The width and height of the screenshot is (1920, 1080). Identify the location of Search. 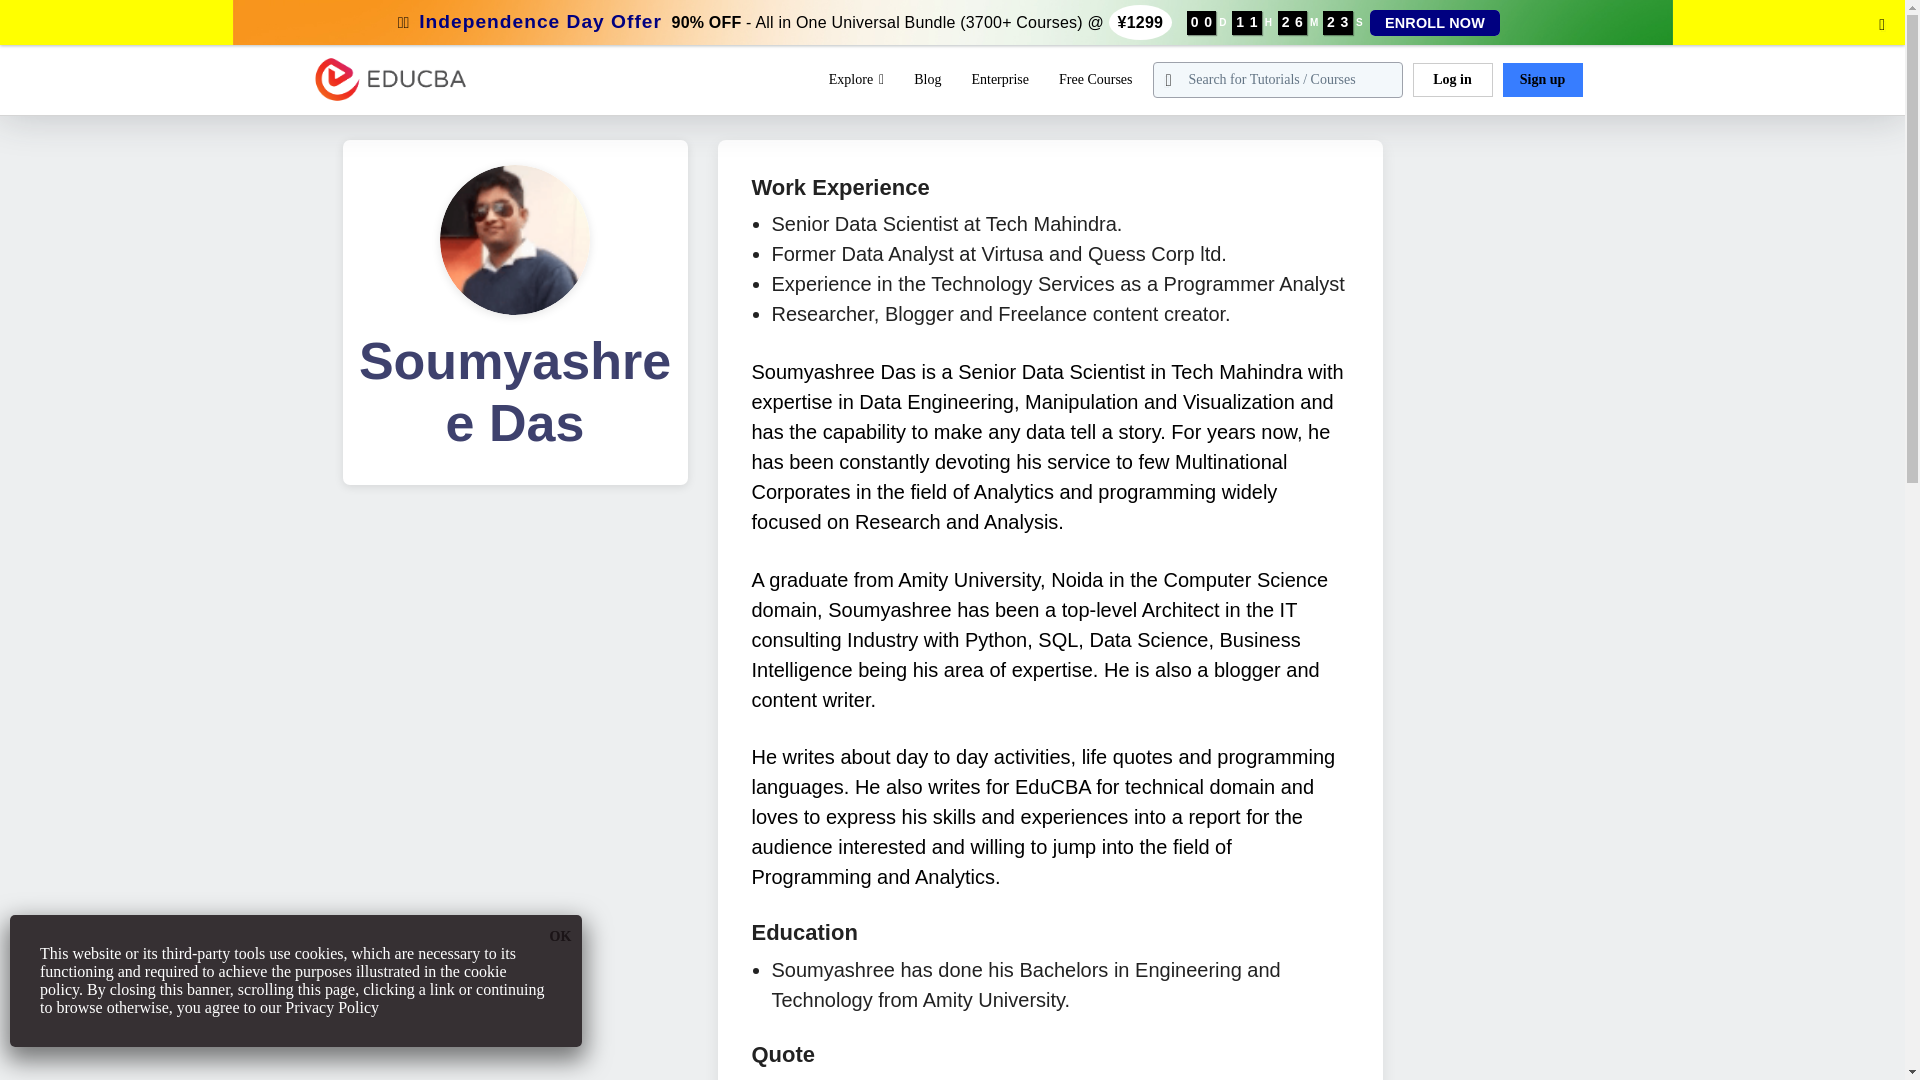
(58, 25).